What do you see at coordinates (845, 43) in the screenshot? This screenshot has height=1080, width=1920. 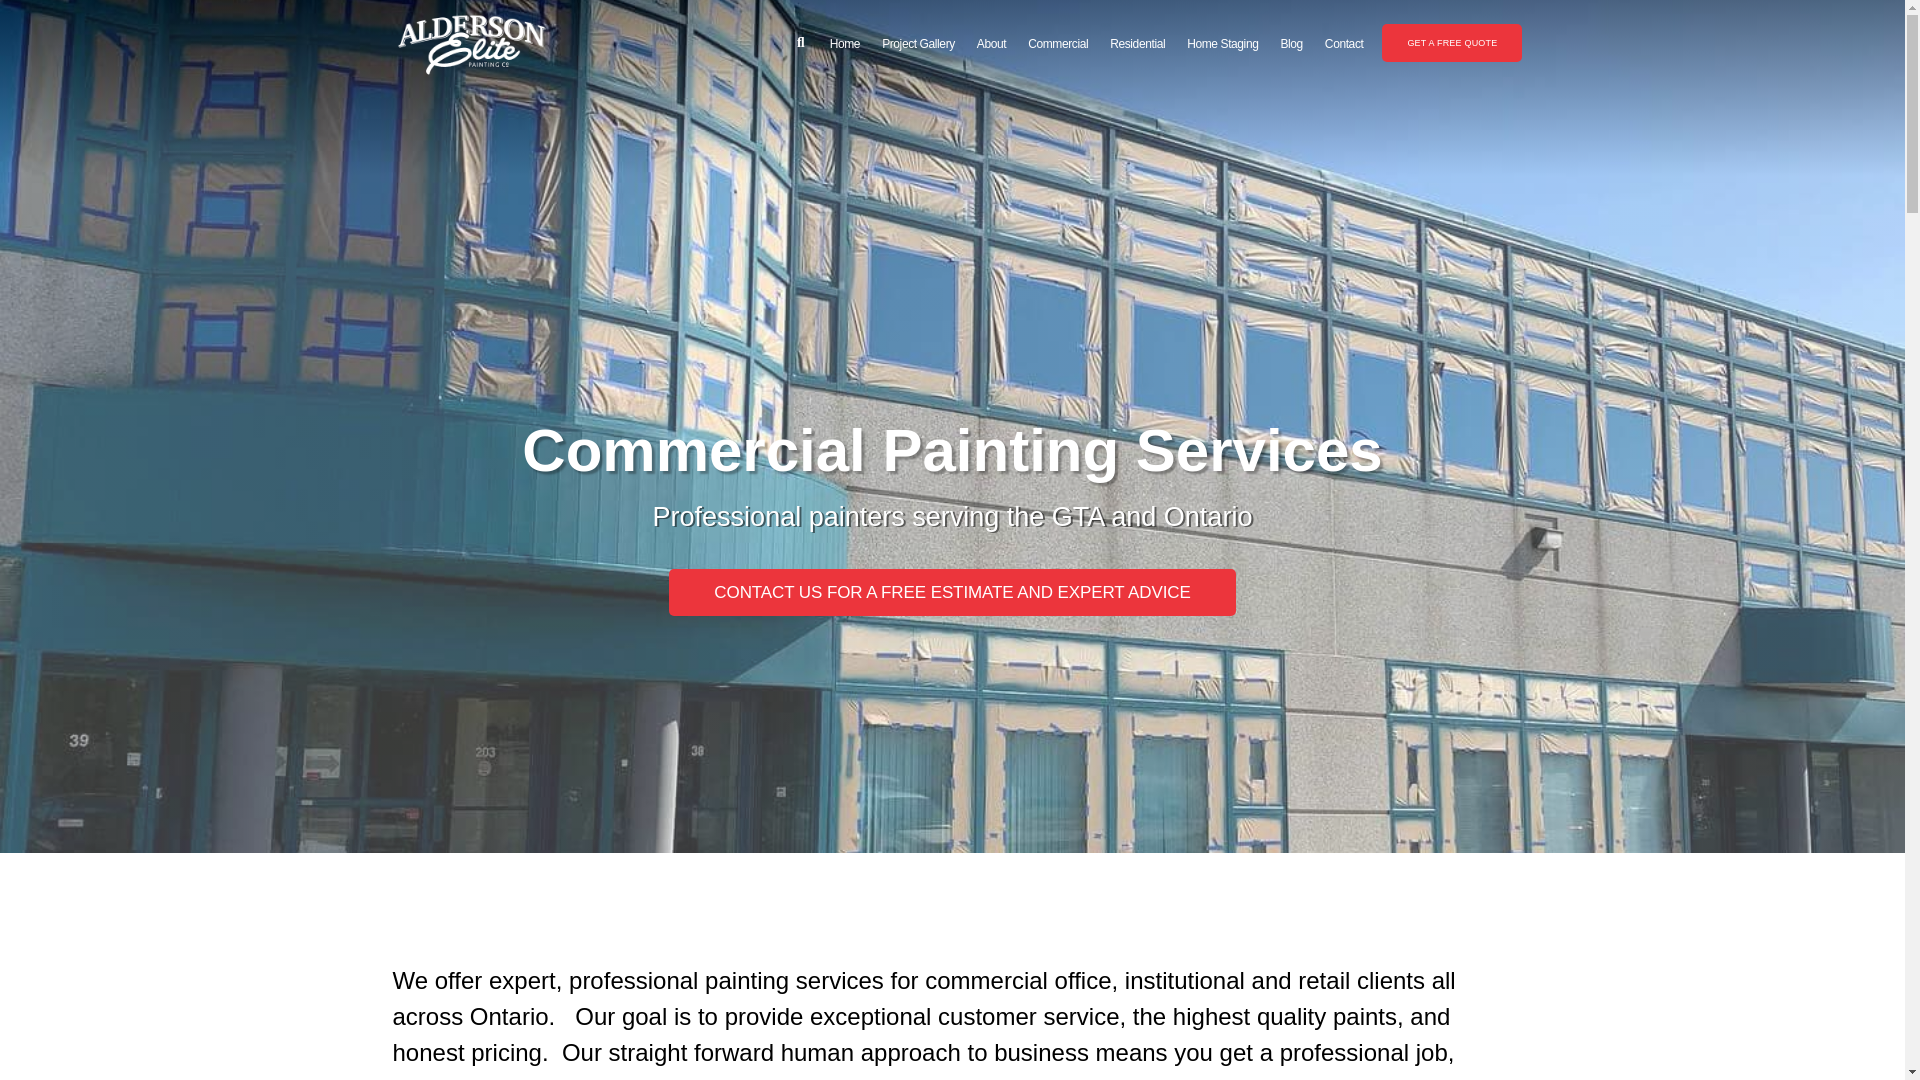 I see `Home` at bounding box center [845, 43].